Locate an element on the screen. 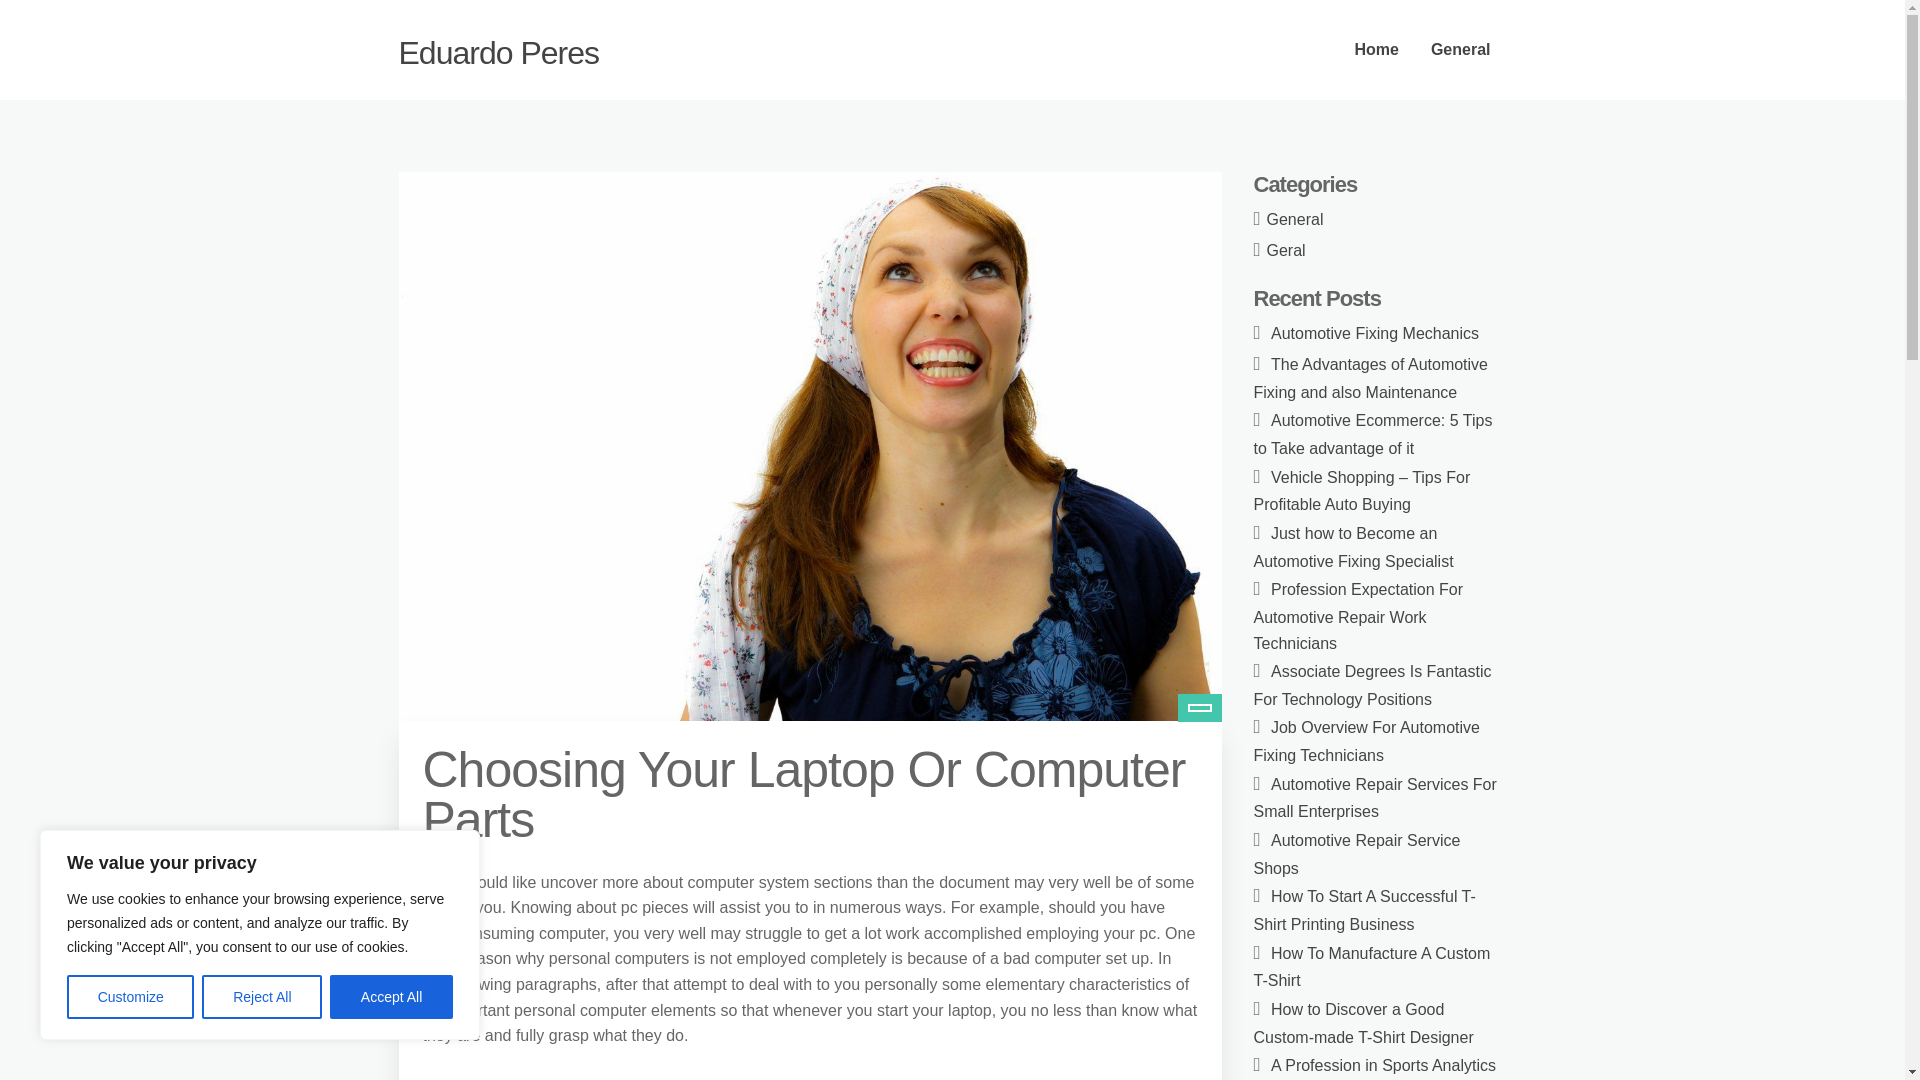  Automotive Ecommerce: 5 Tips to Take advantage of it is located at coordinates (1373, 434).